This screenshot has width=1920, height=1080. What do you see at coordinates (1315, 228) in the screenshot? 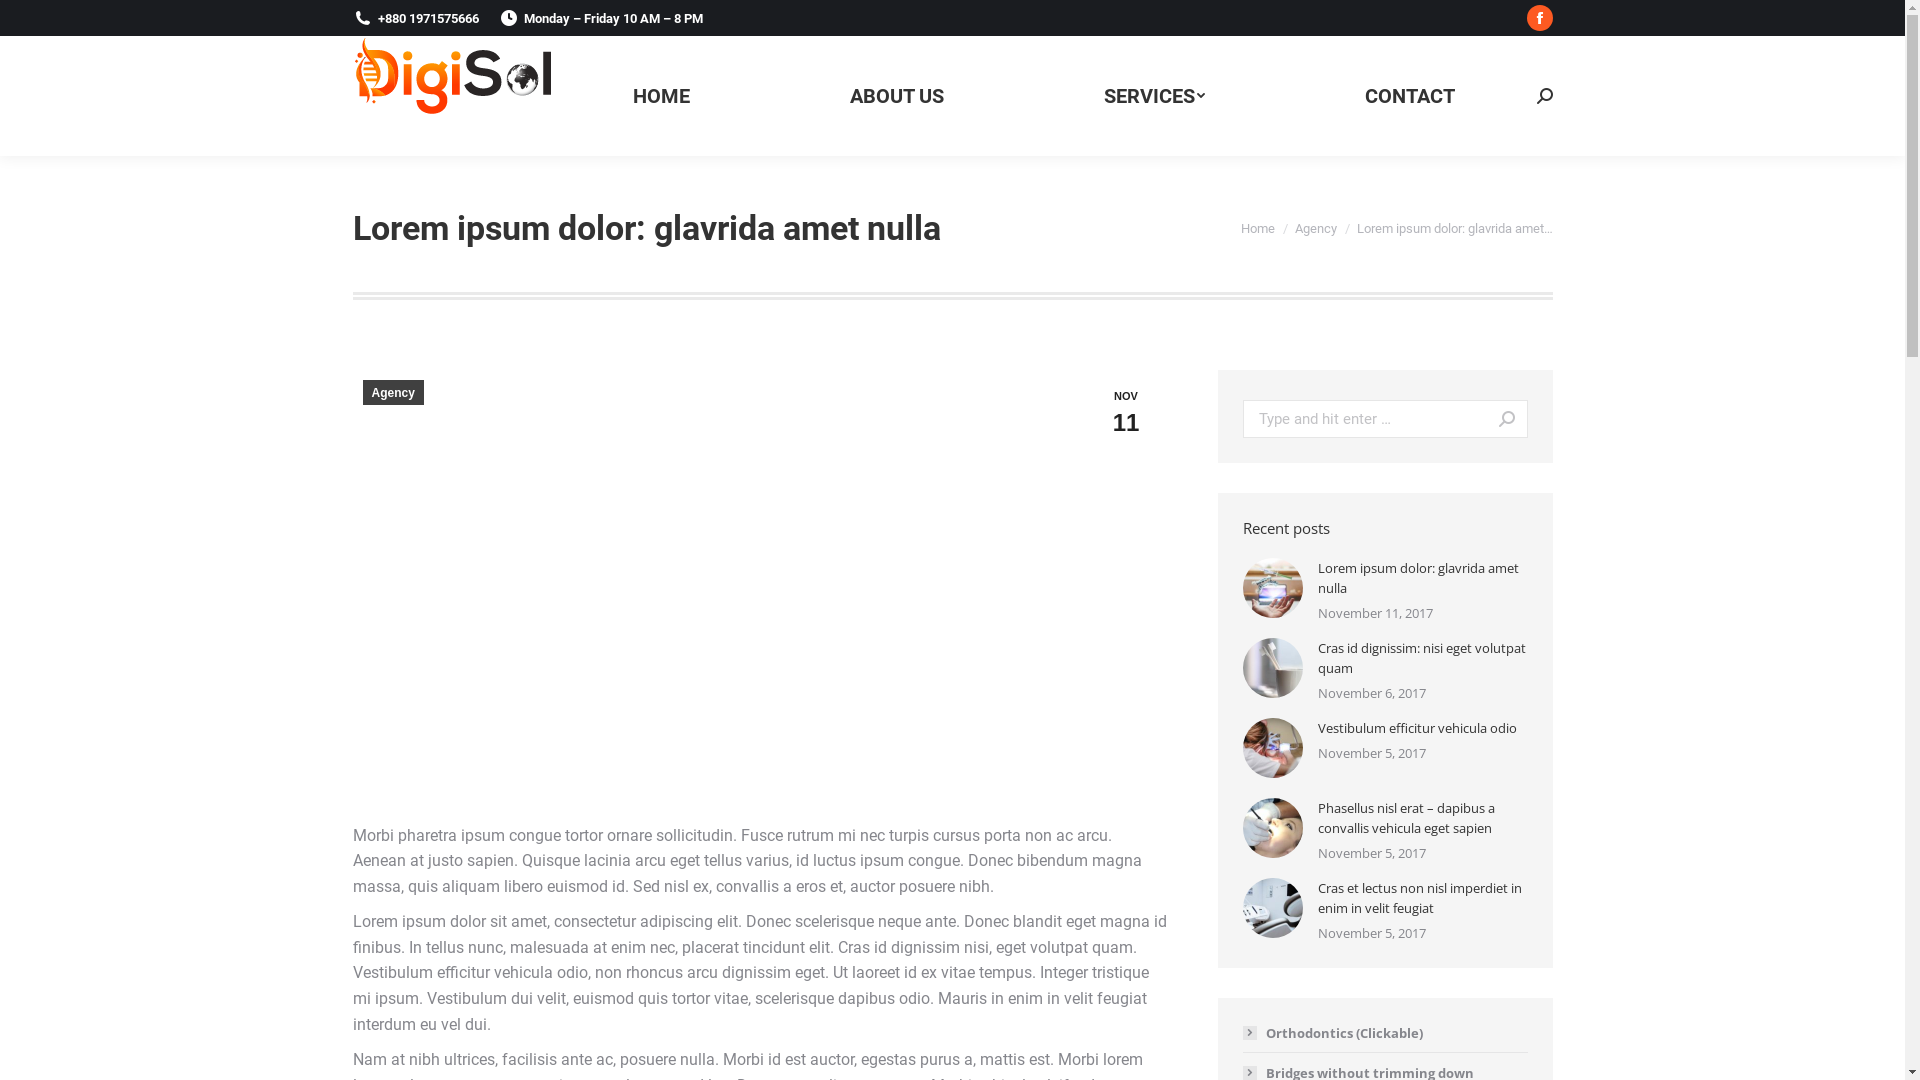
I see `Agency` at bounding box center [1315, 228].